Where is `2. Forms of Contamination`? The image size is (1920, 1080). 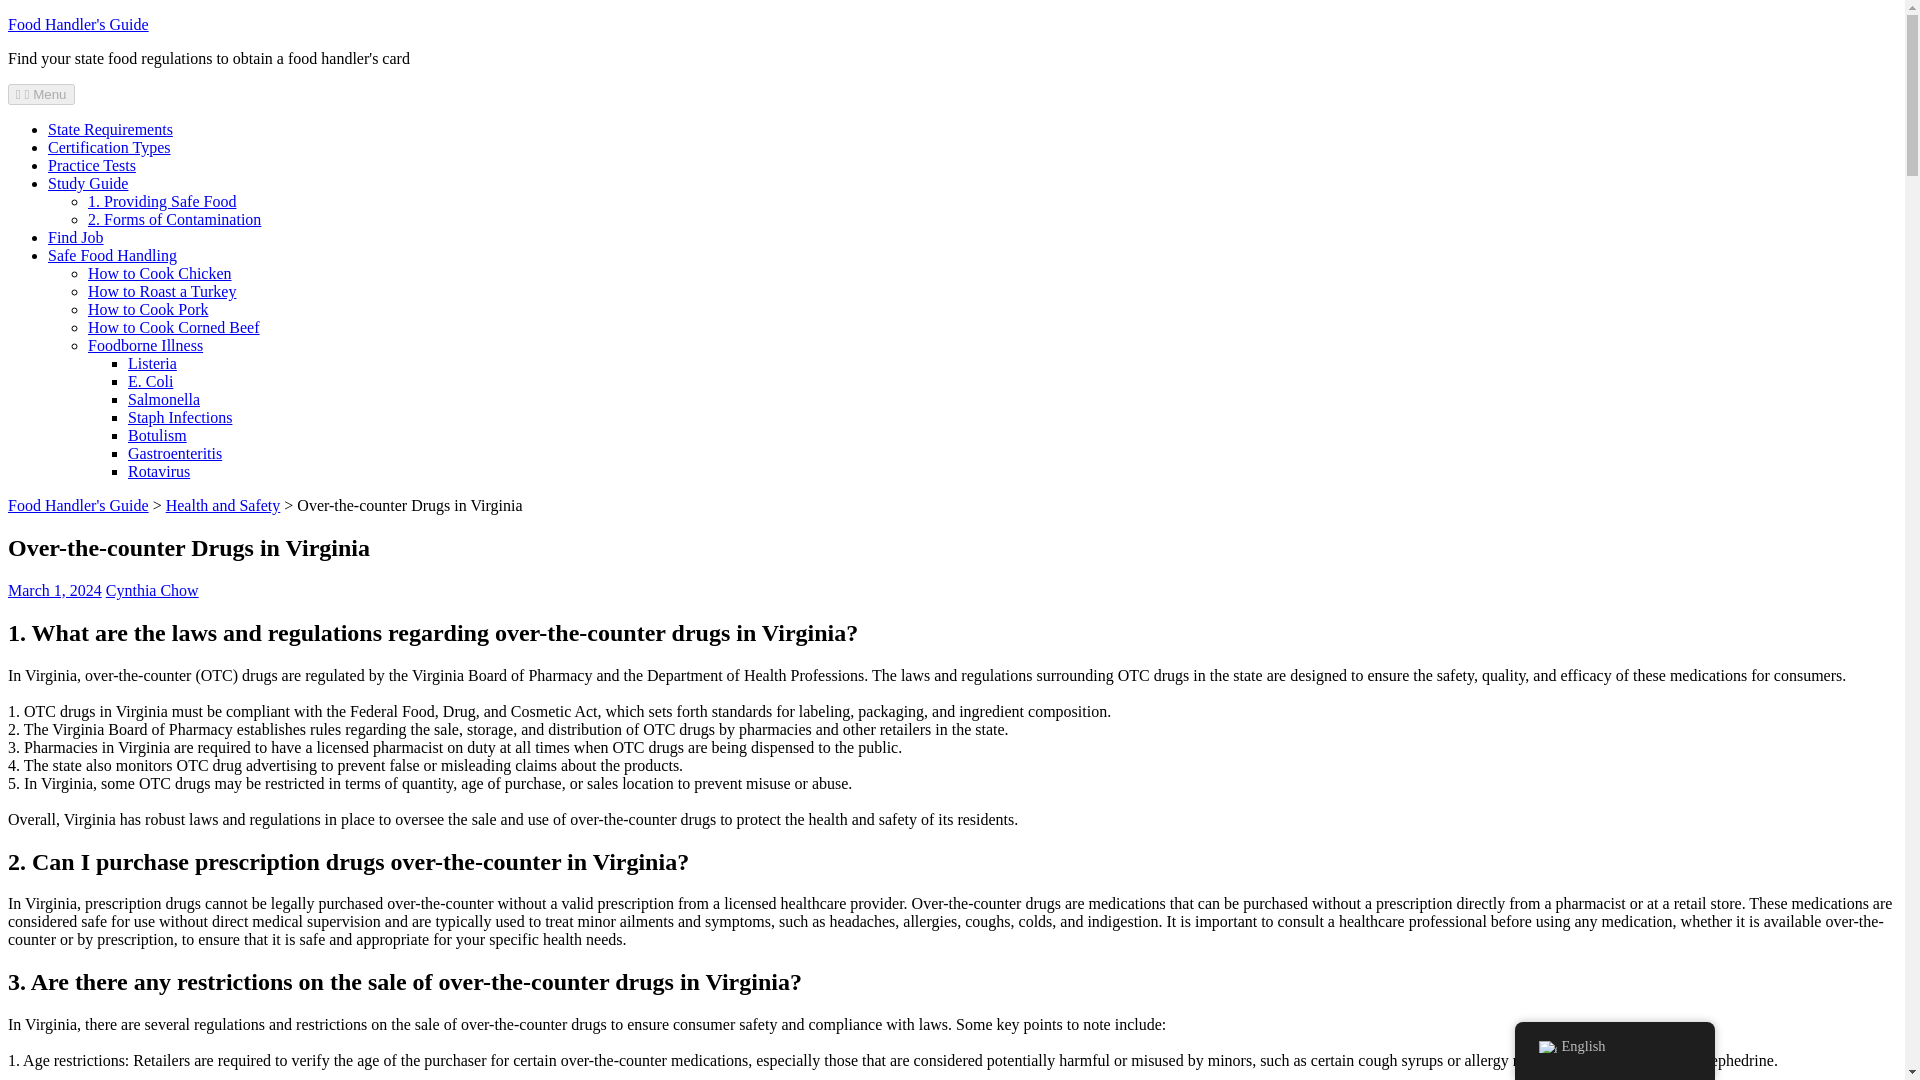
2. Forms of Contamination is located at coordinates (174, 218).